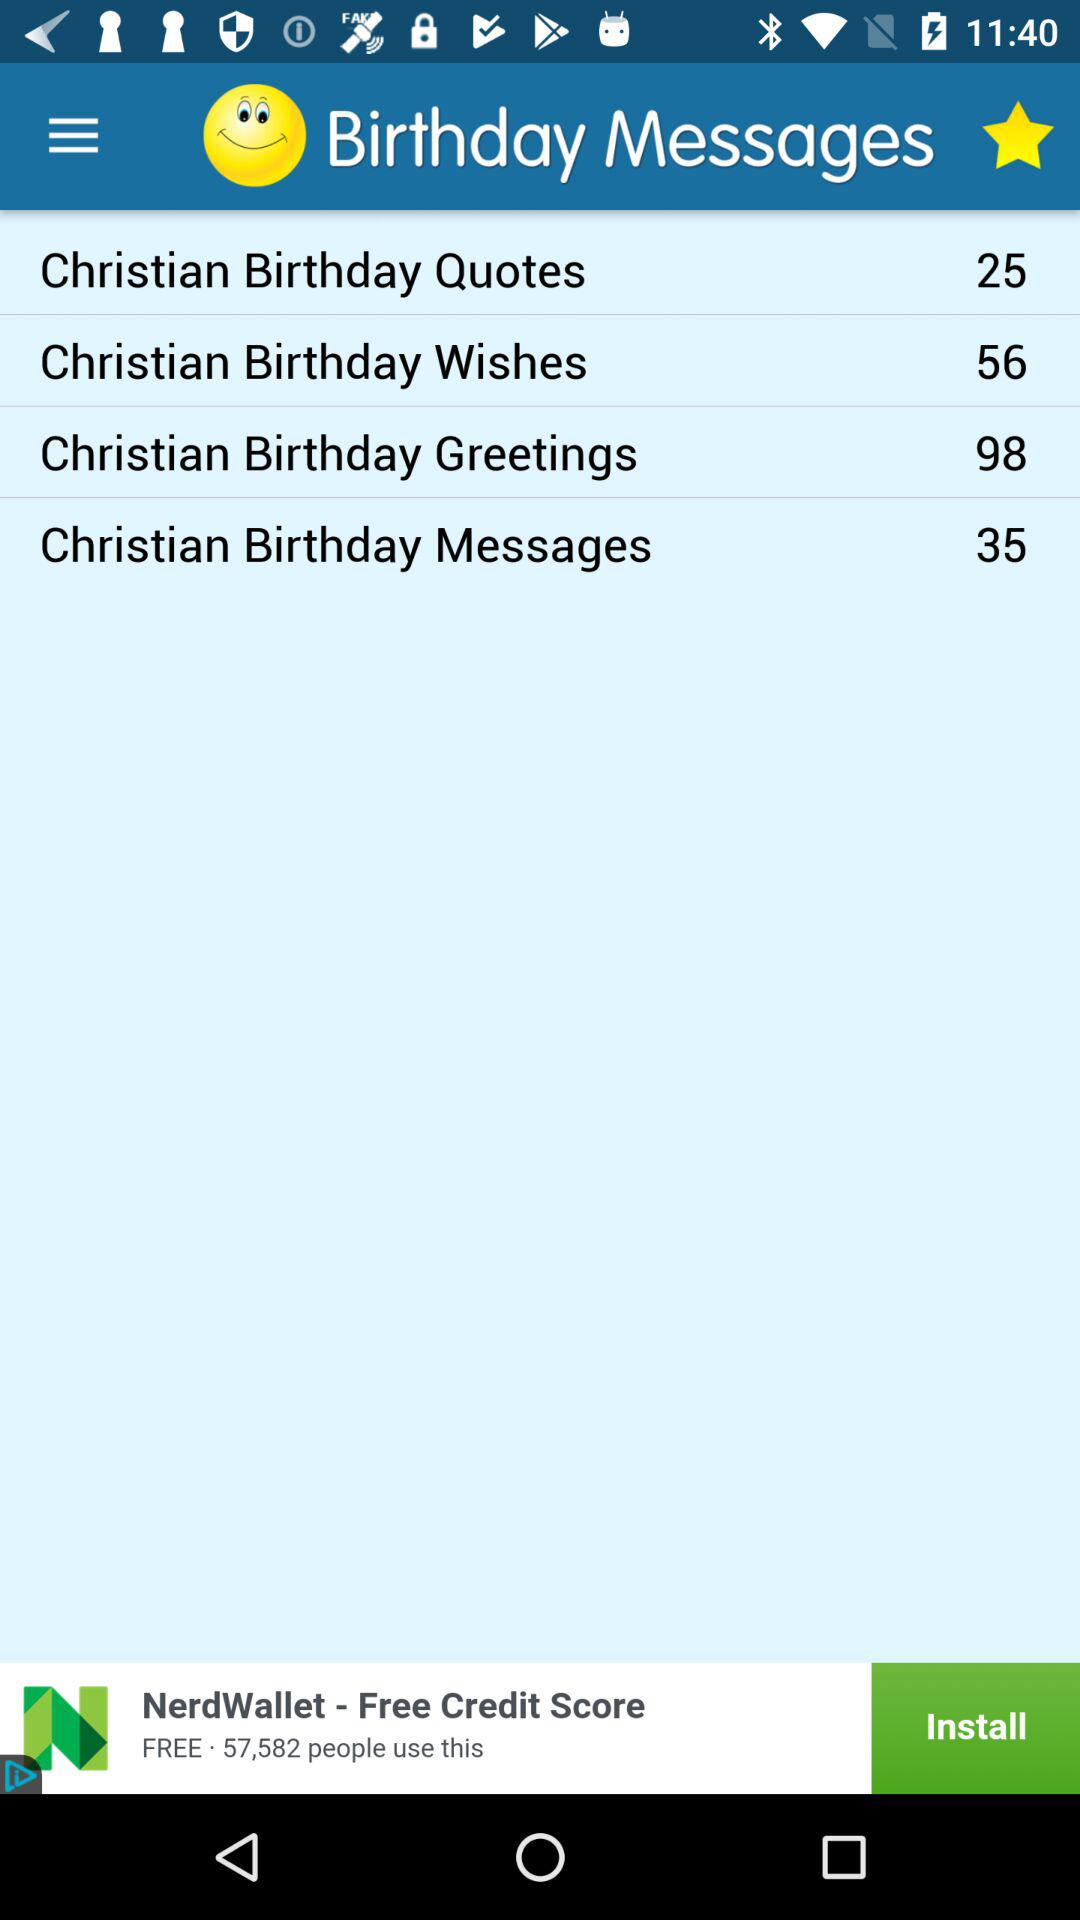  What do you see at coordinates (1028, 543) in the screenshot?
I see `swipe until the 35 icon` at bounding box center [1028, 543].